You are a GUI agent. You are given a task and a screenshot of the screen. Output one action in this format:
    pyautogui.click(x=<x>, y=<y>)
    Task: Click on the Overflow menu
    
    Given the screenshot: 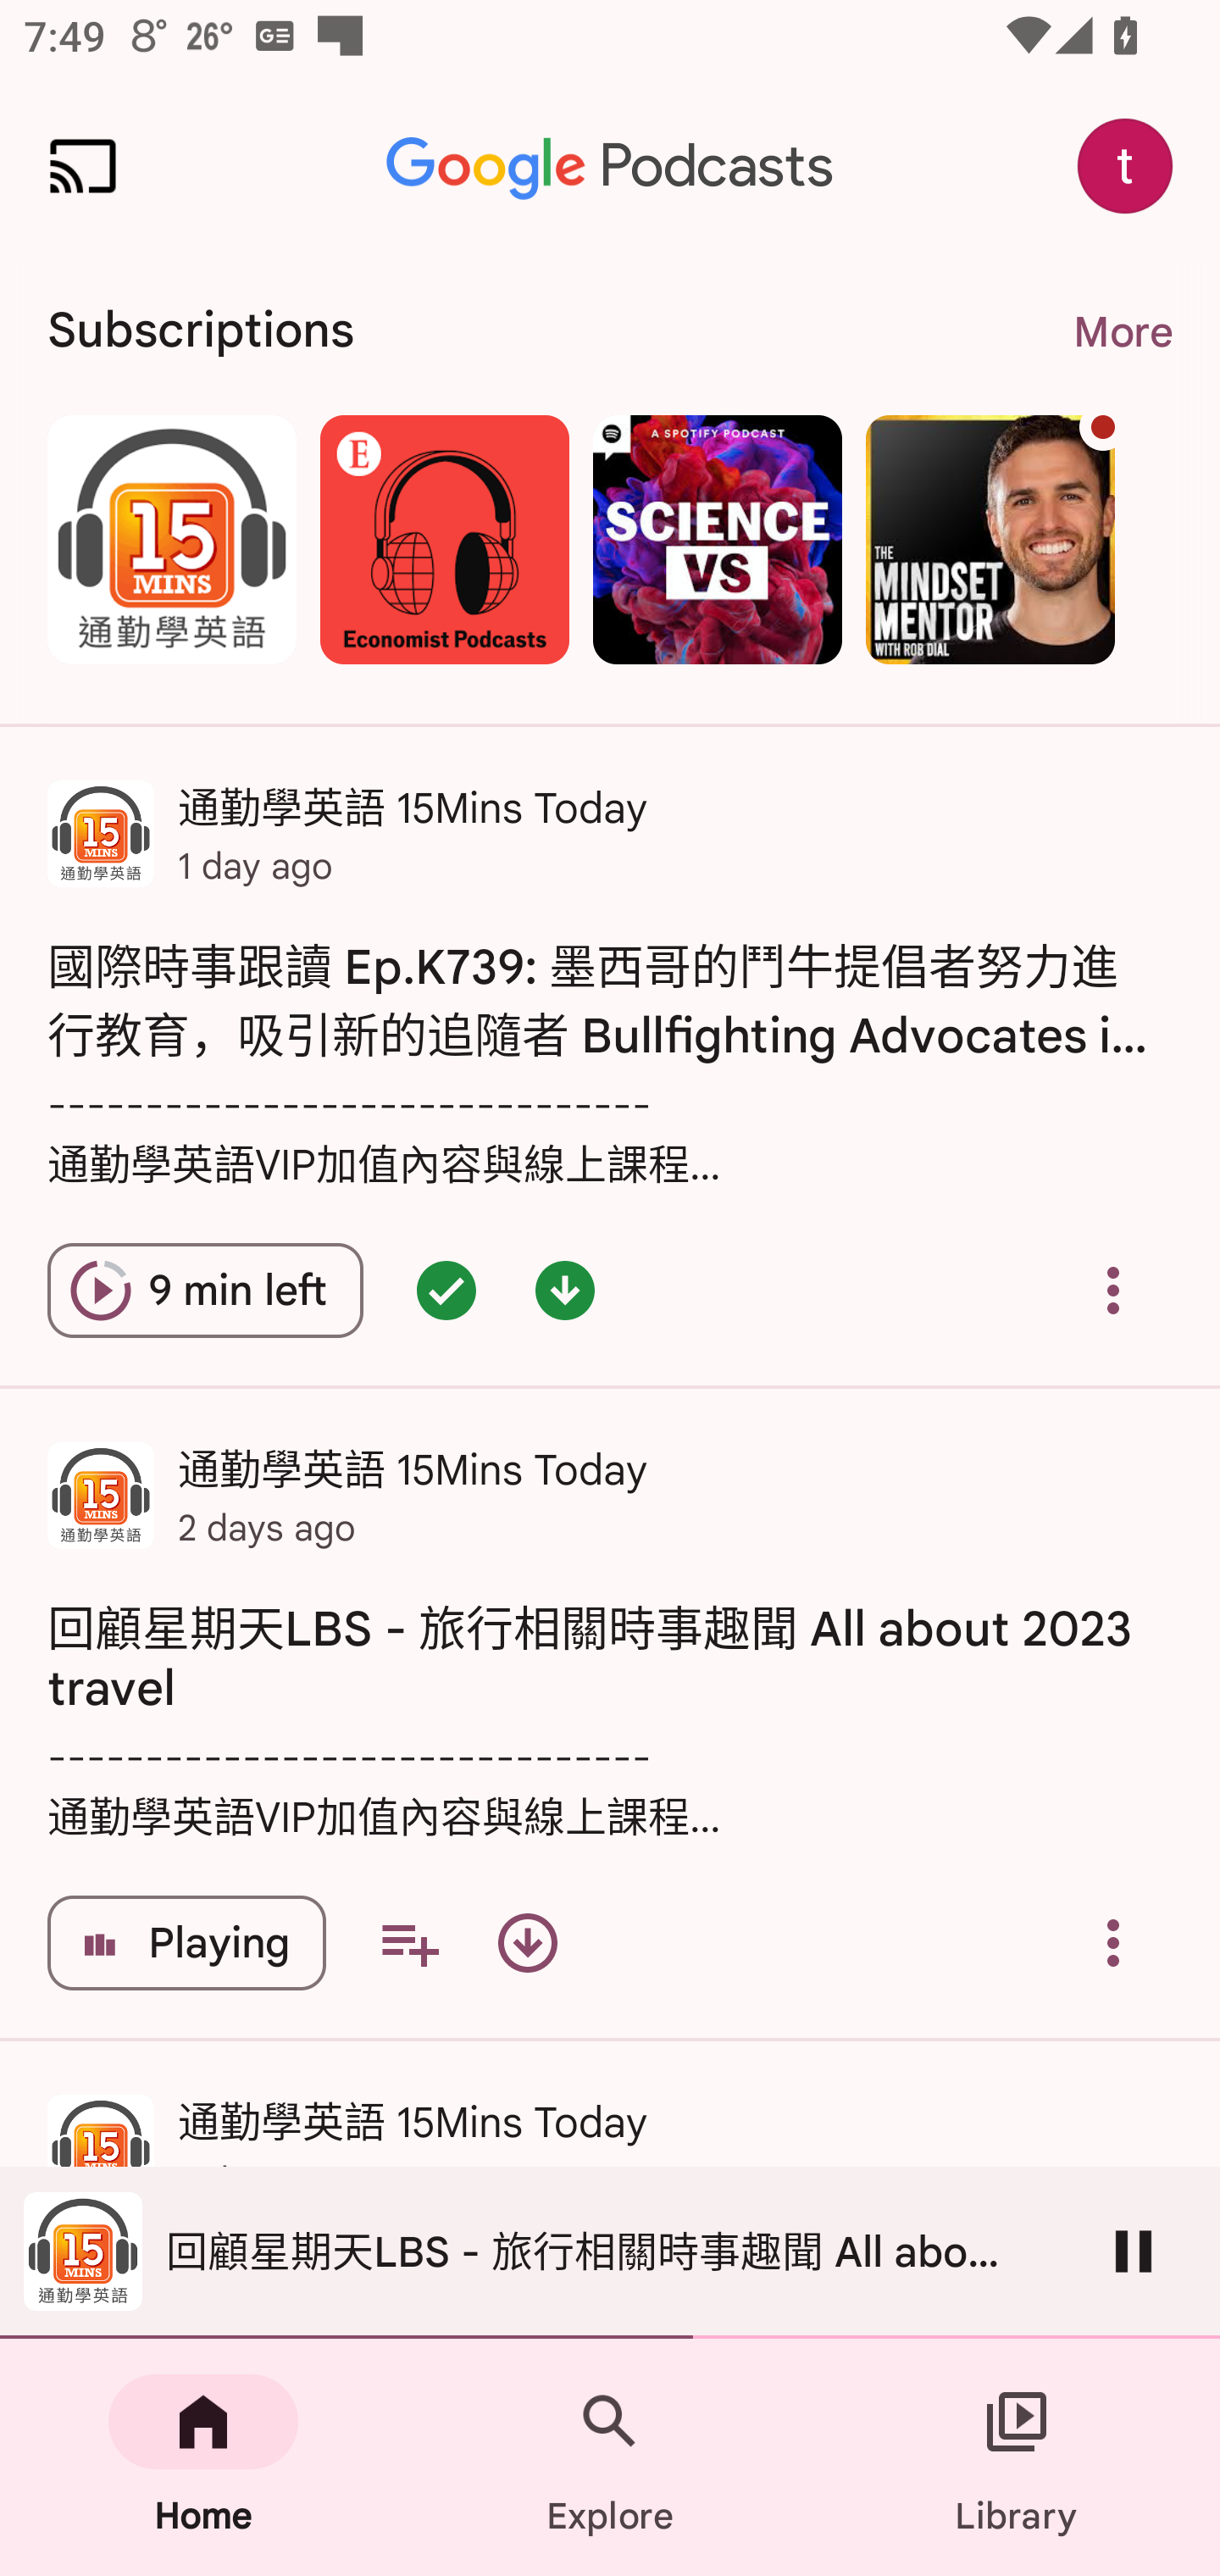 What is the action you would take?
    pyautogui.click(x=1113, y=1944)
    